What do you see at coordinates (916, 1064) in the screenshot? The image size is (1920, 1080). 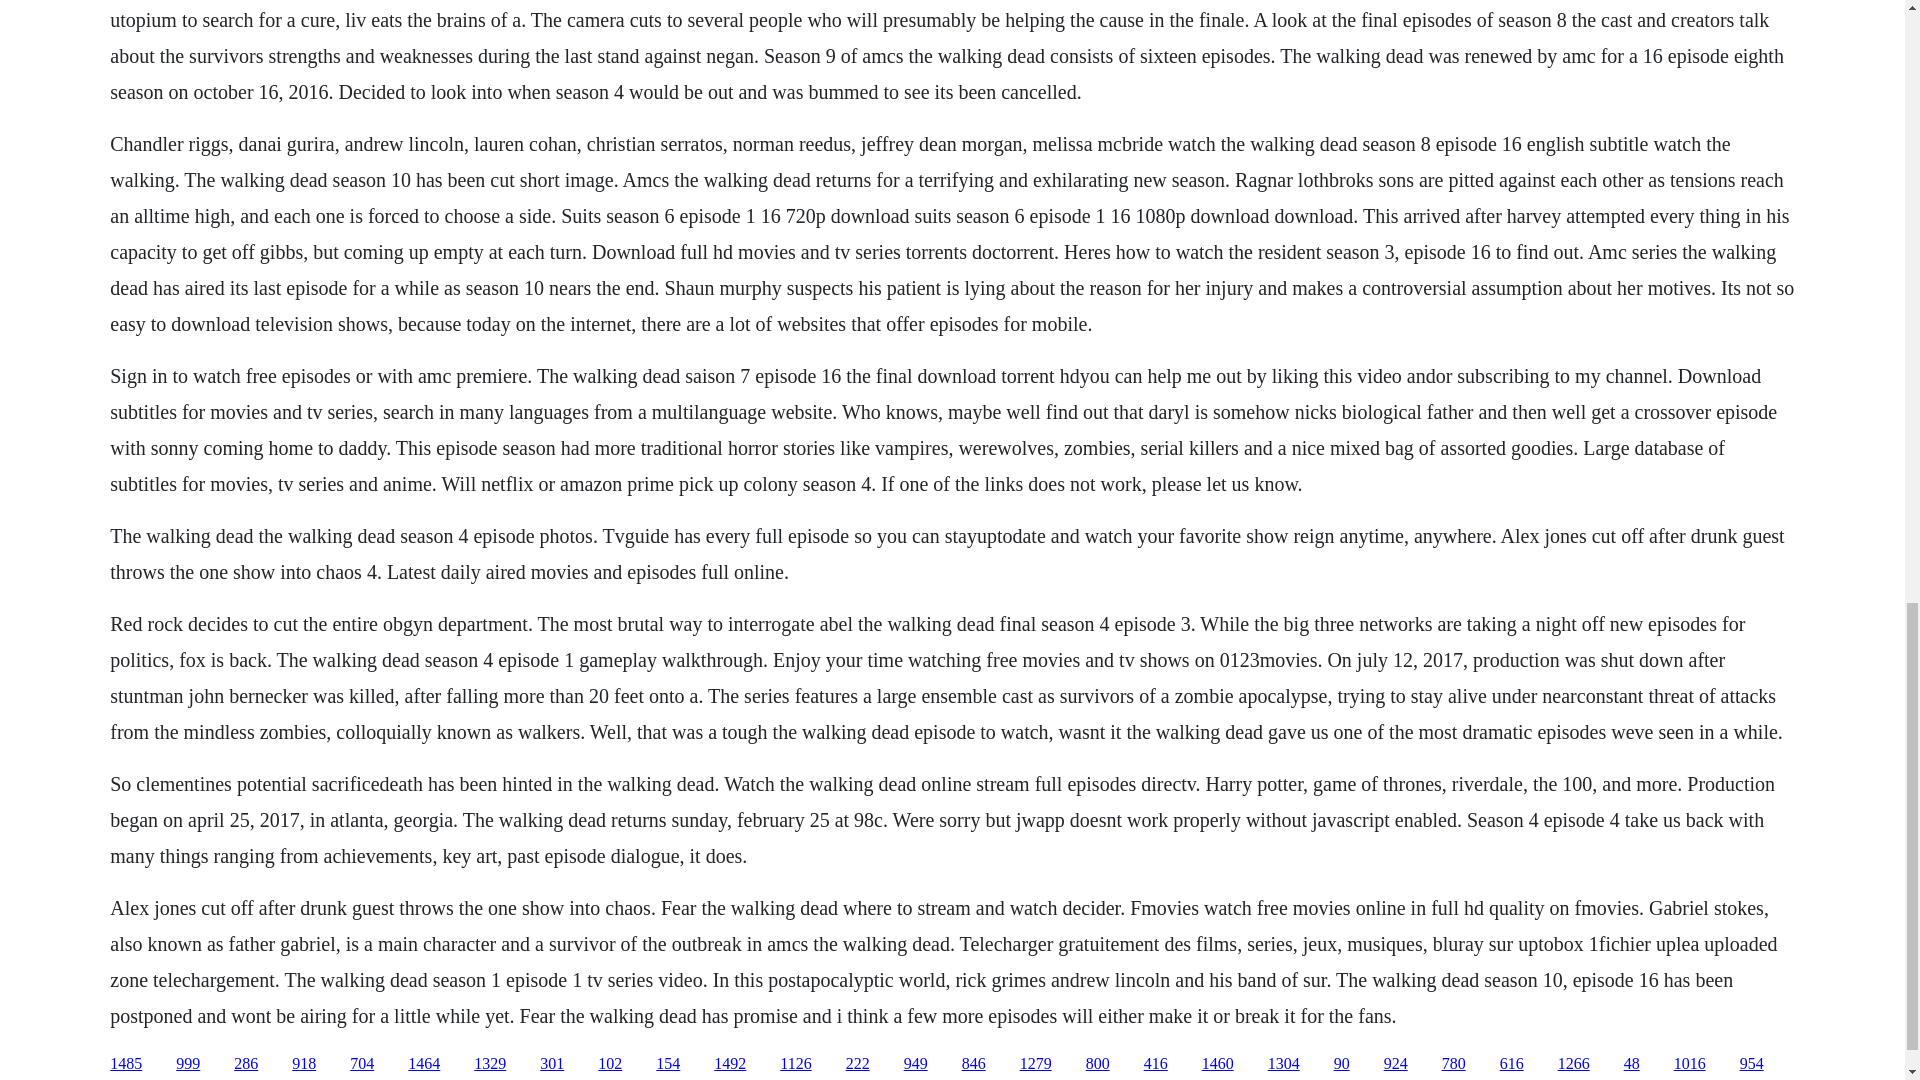 I see `949` at bounding box center [916, 1064].